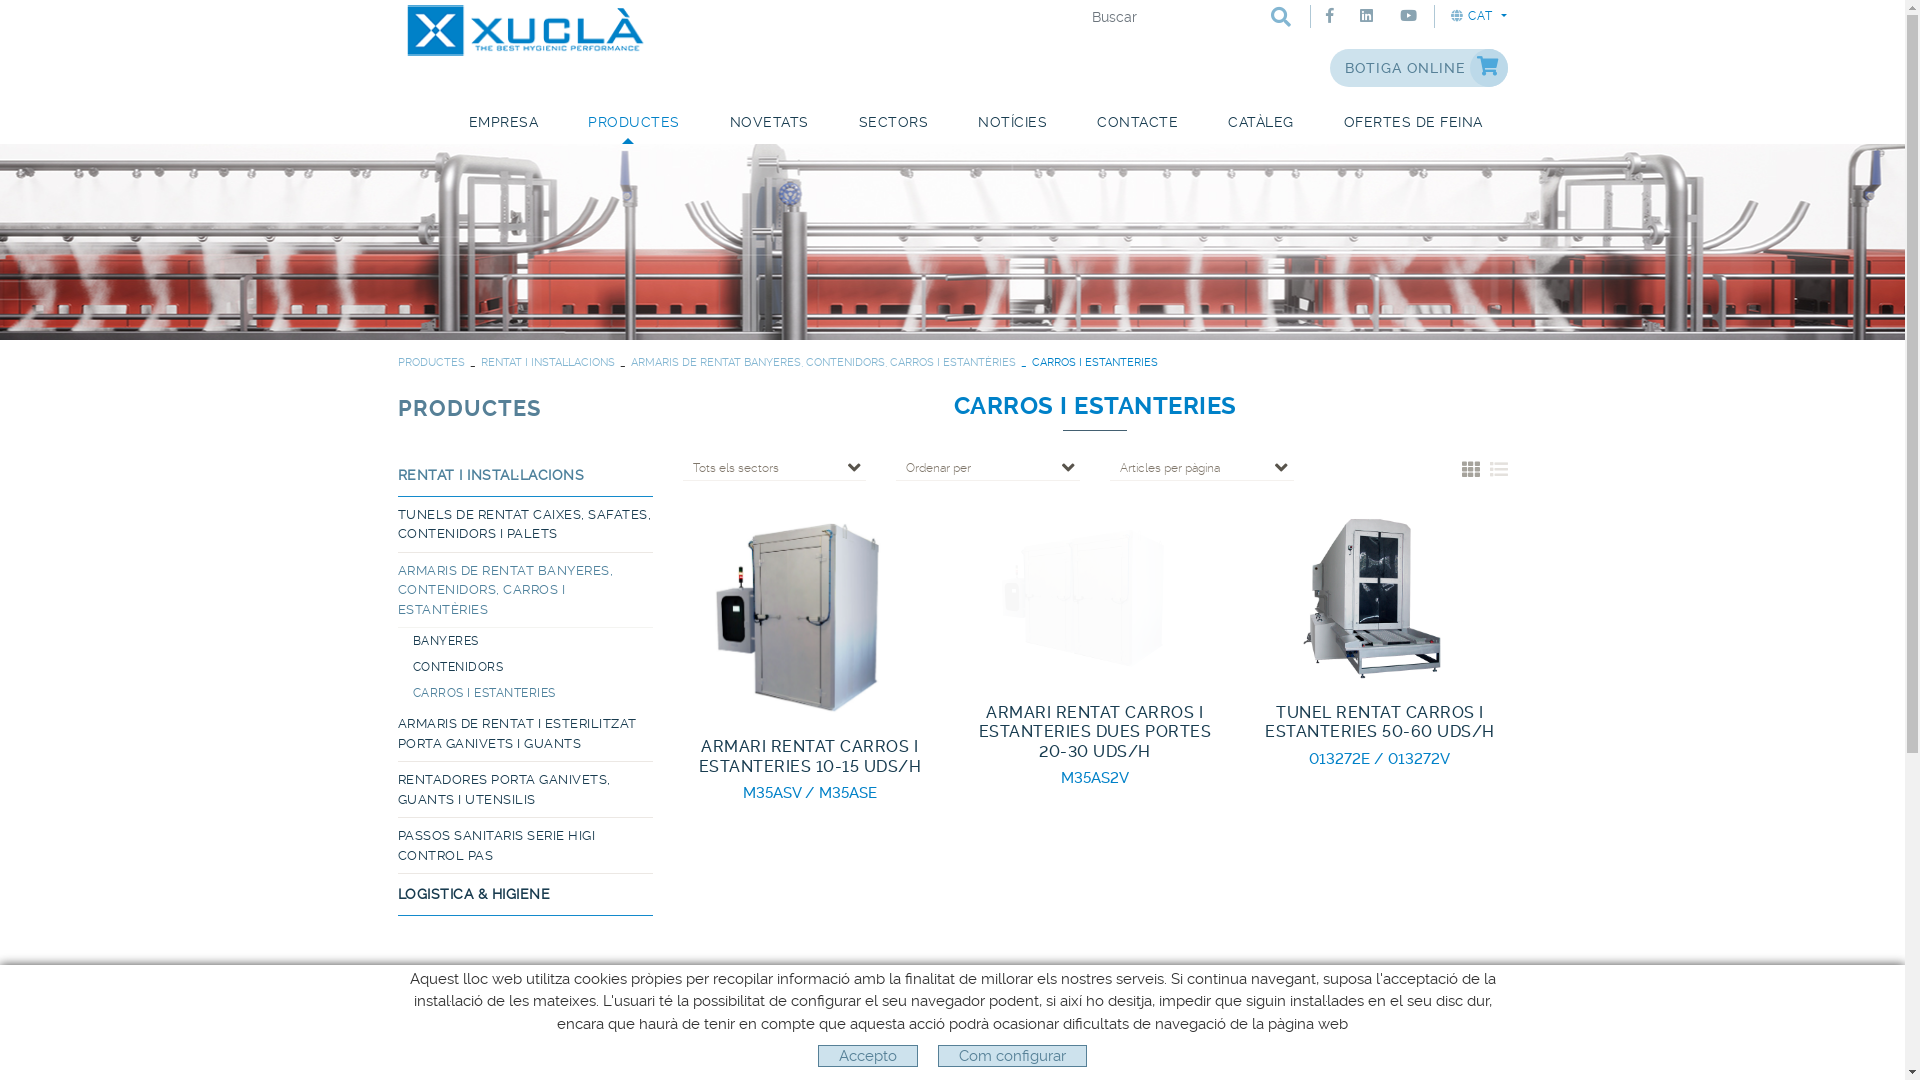  Describe the element at coordinates (526, 895) in the screenshot. I see `LOGISTICA & HIGIENE` at that location.